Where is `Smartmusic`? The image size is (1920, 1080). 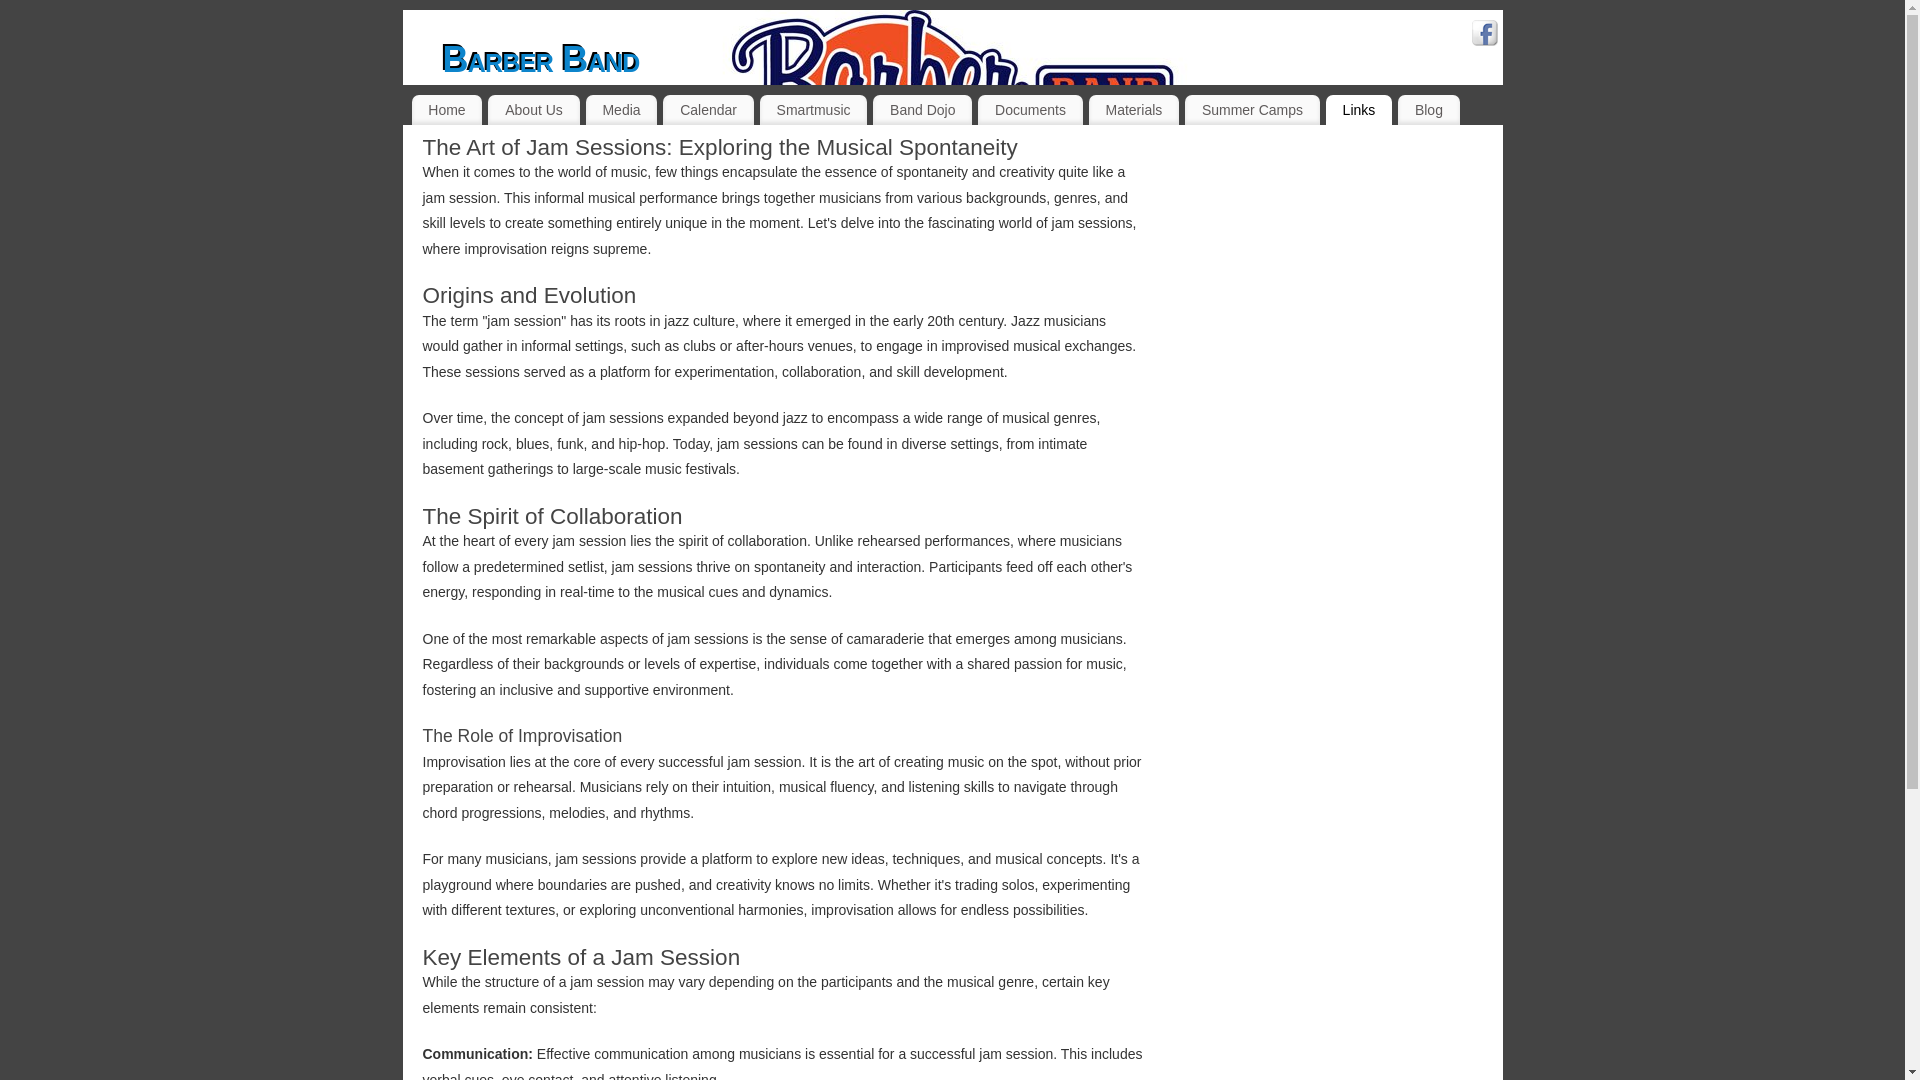 Smartmusic is located at coordinates (814, 110).